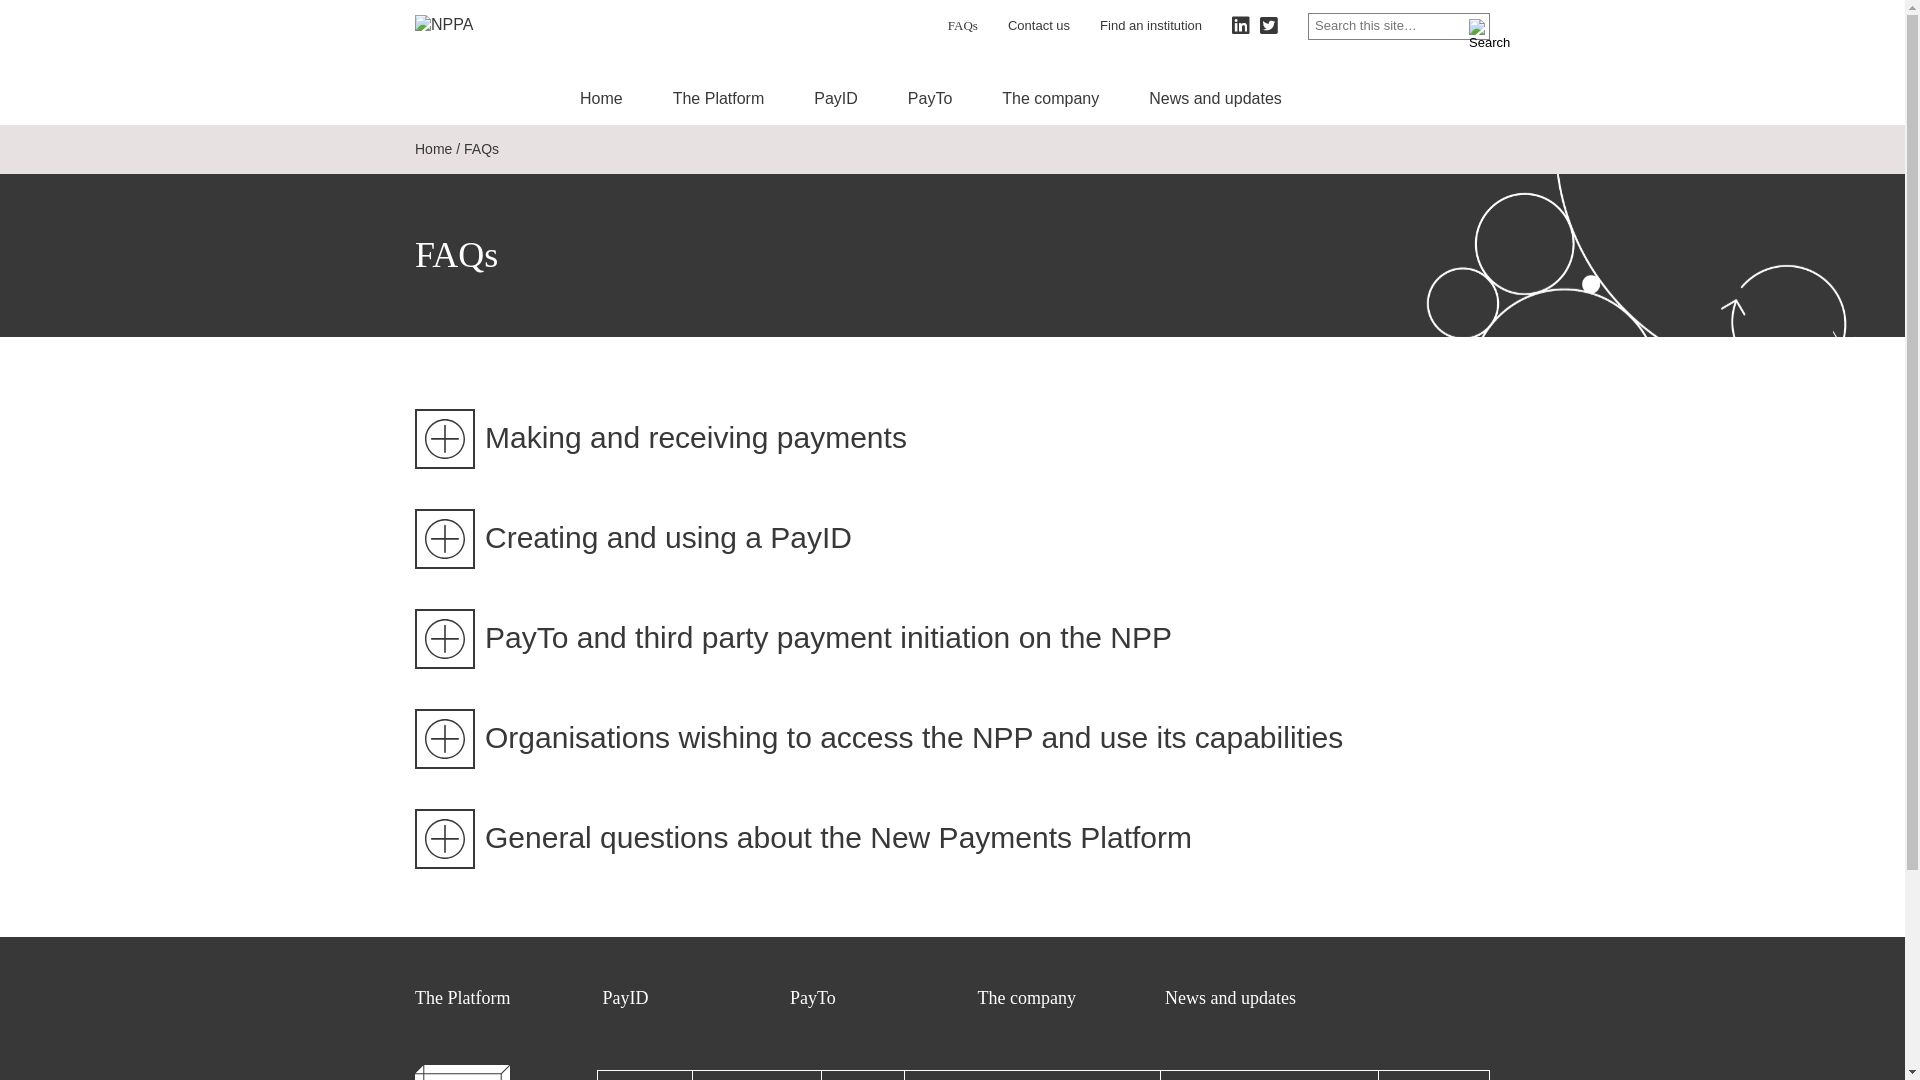 This screenshot has height=1080, width=1920. I want to click on The company, so click(1050, 98).